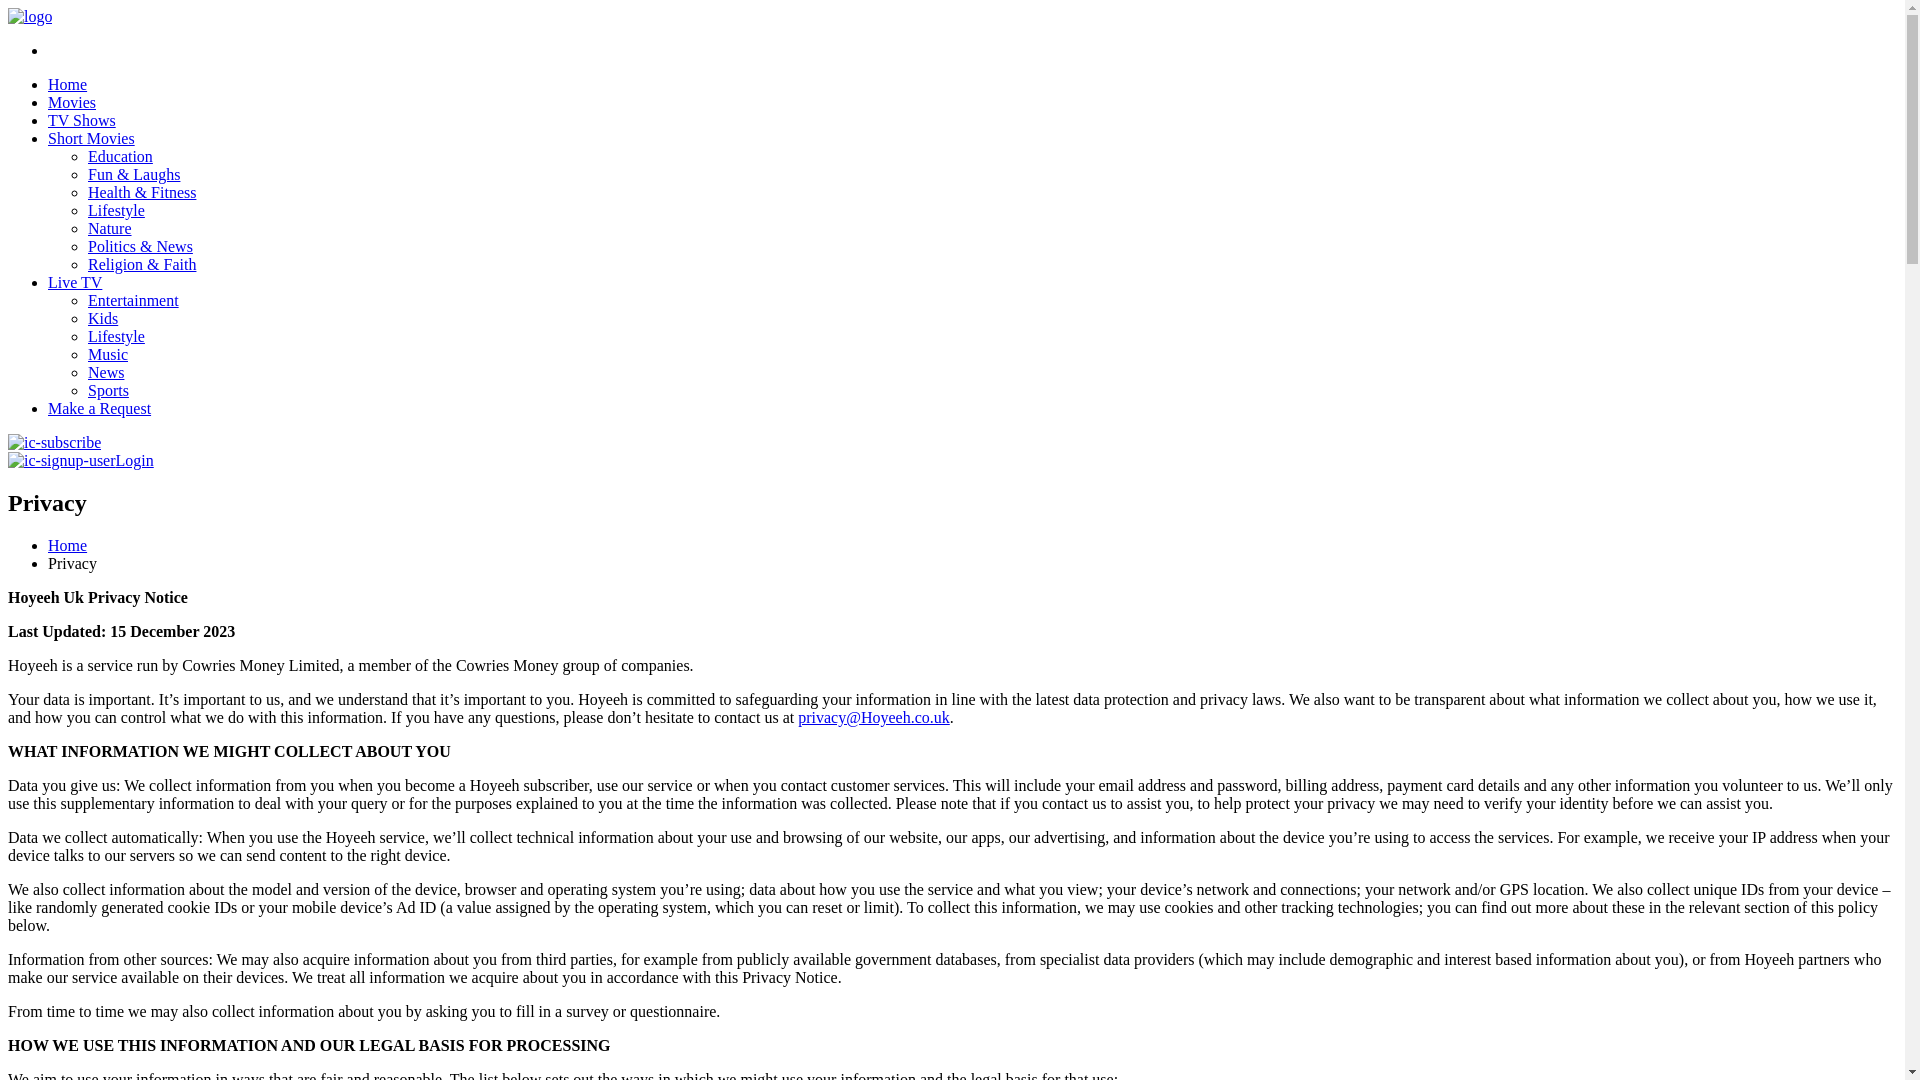 This screenshot has width=1920, height=1080. What do you see at coordinates (106, 372) in the screenshot?
I see `News` at bounding box center [106, 372].